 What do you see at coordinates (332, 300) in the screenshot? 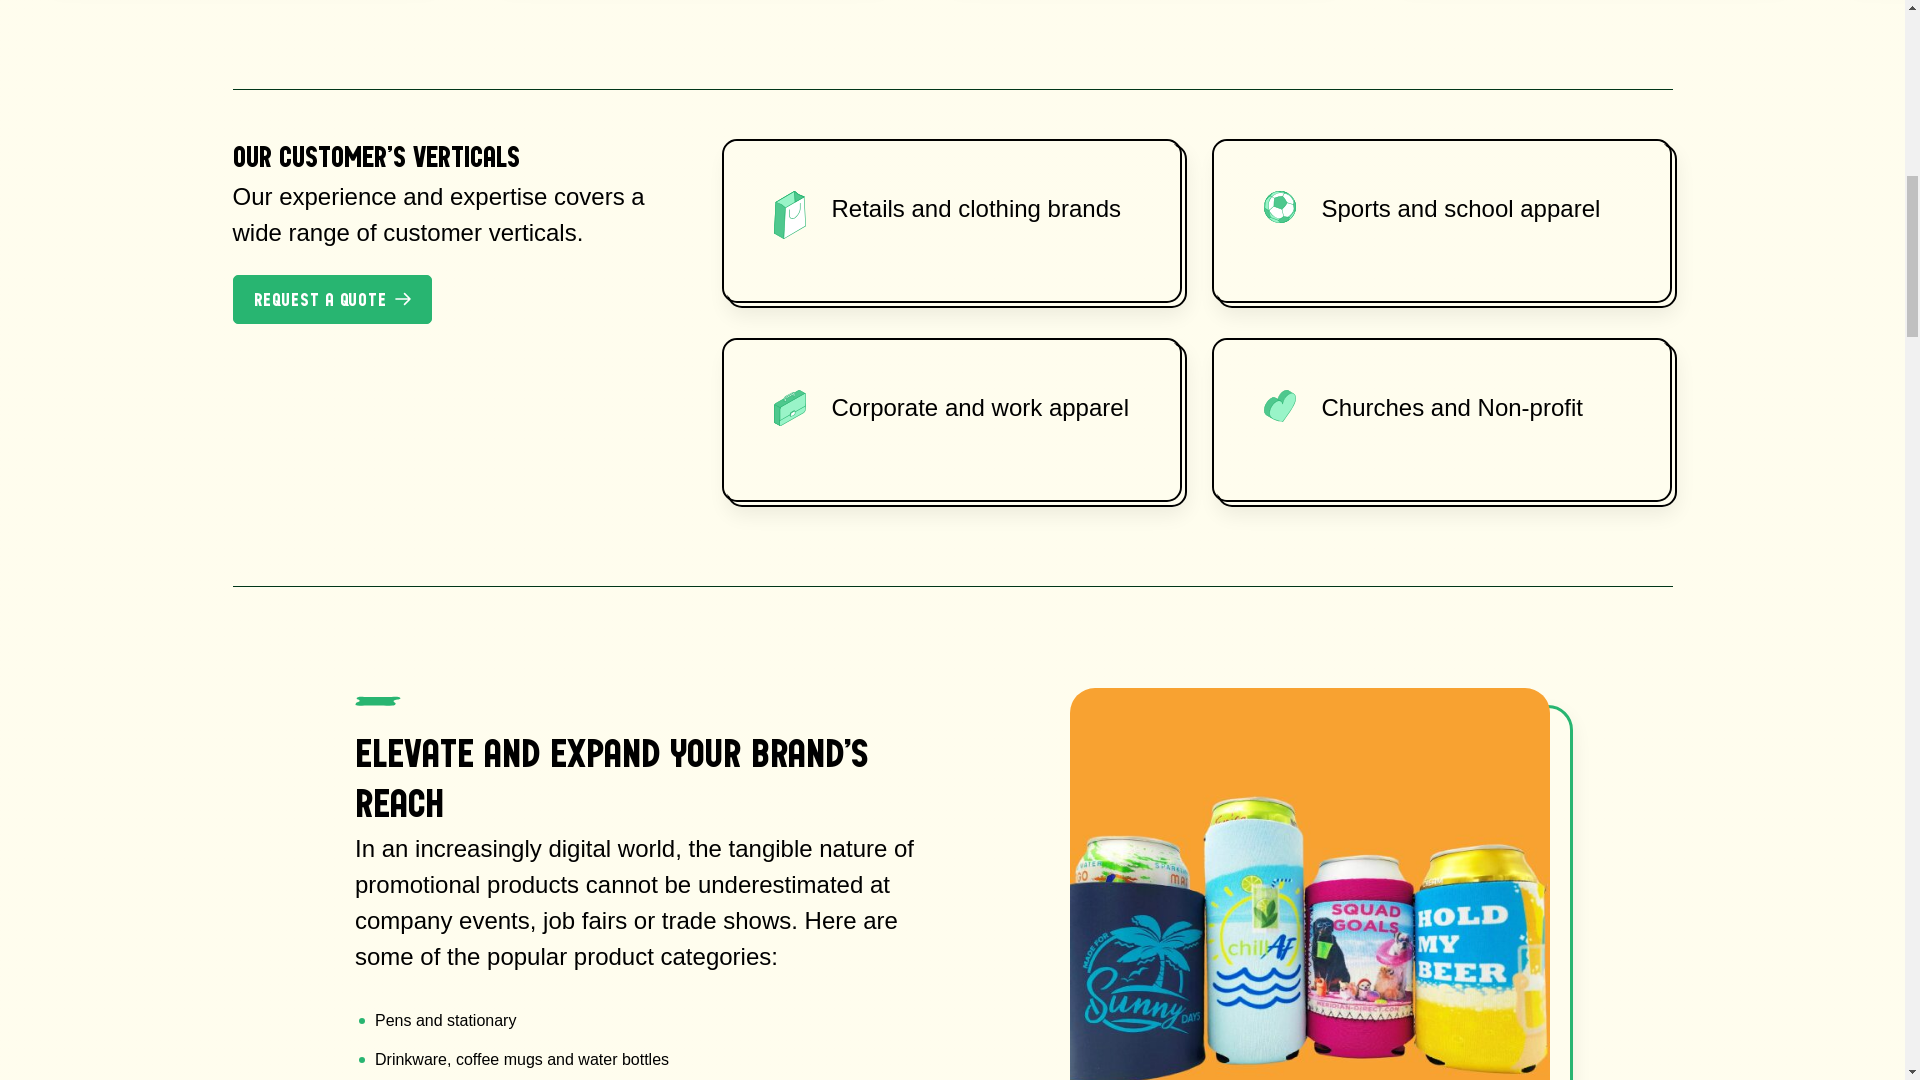
I see `REQUEST A QUOTE` at bounding box center [332, 300].